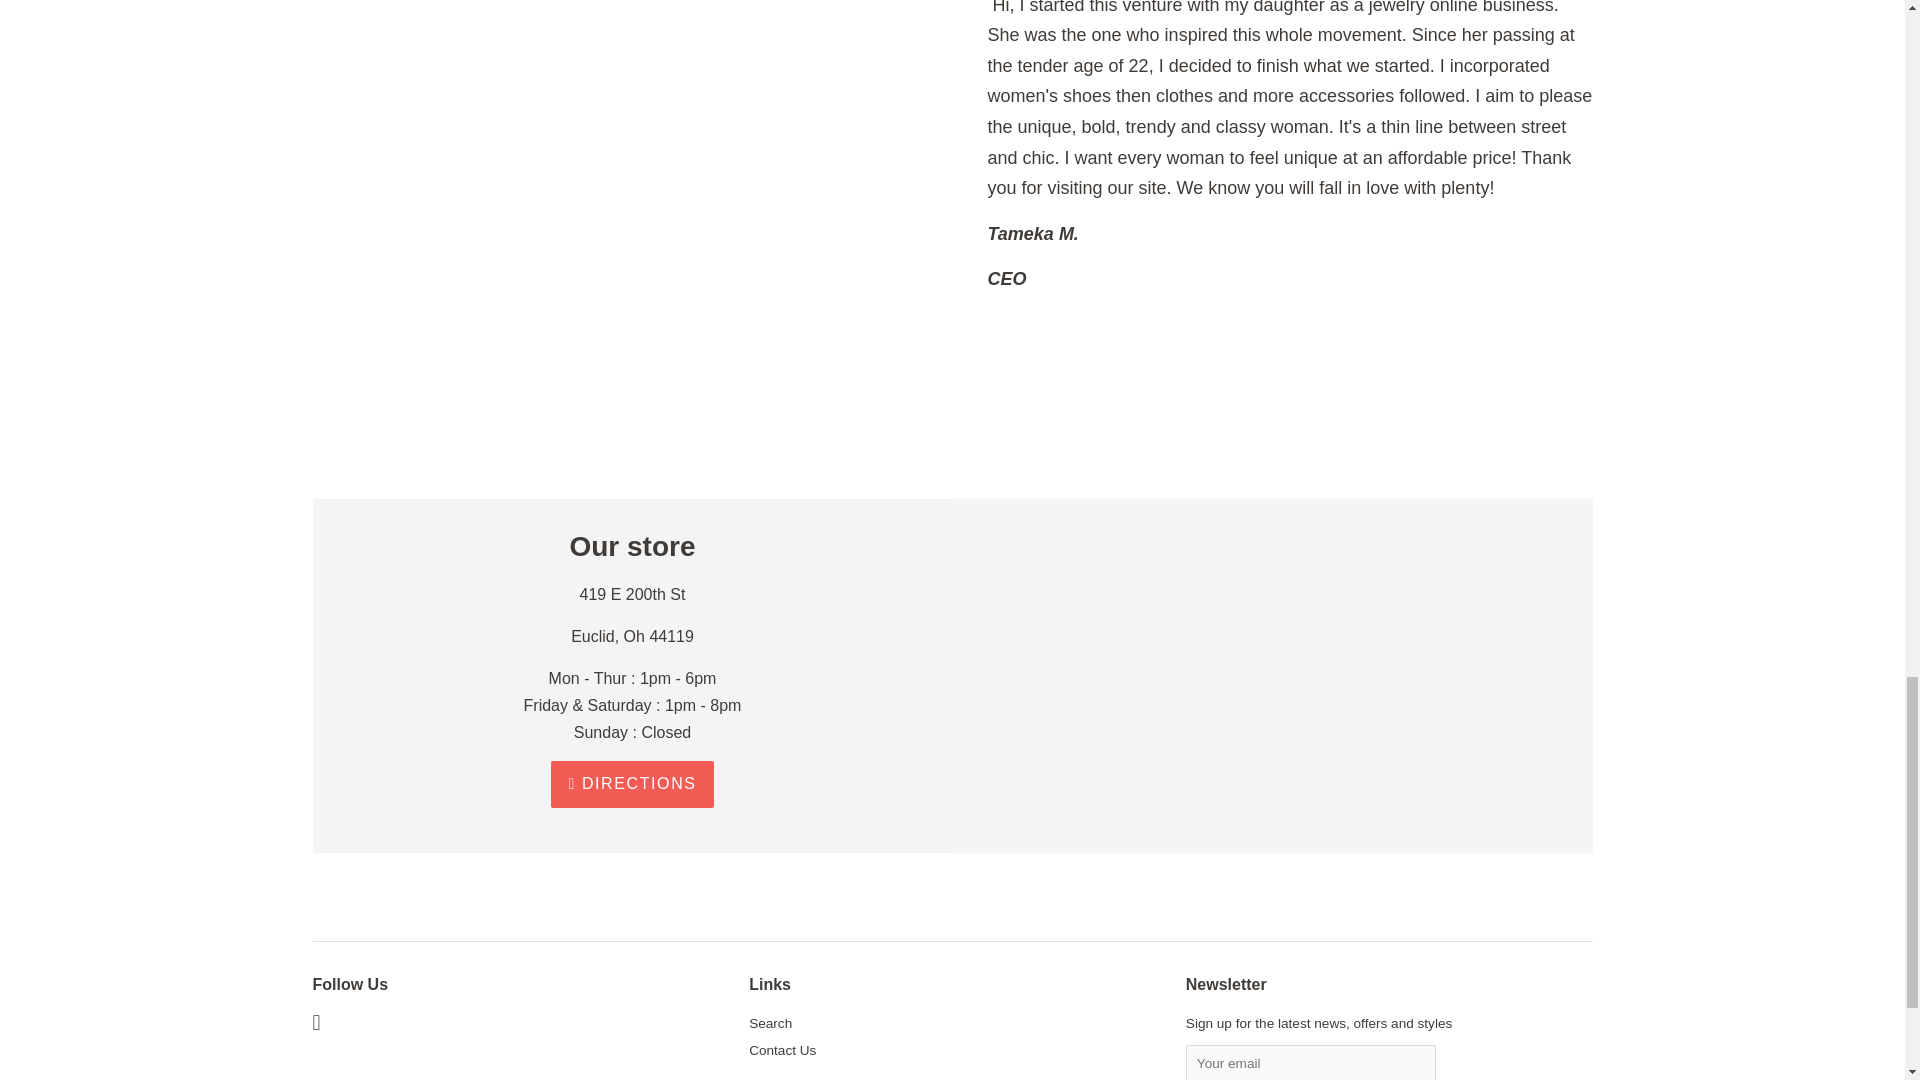 This screenshot has height=1080, width=1920. What do you see at coordinates (782, 1050) in the screenshot?
I see `Contact Us` at bounding box center [782, 1050].